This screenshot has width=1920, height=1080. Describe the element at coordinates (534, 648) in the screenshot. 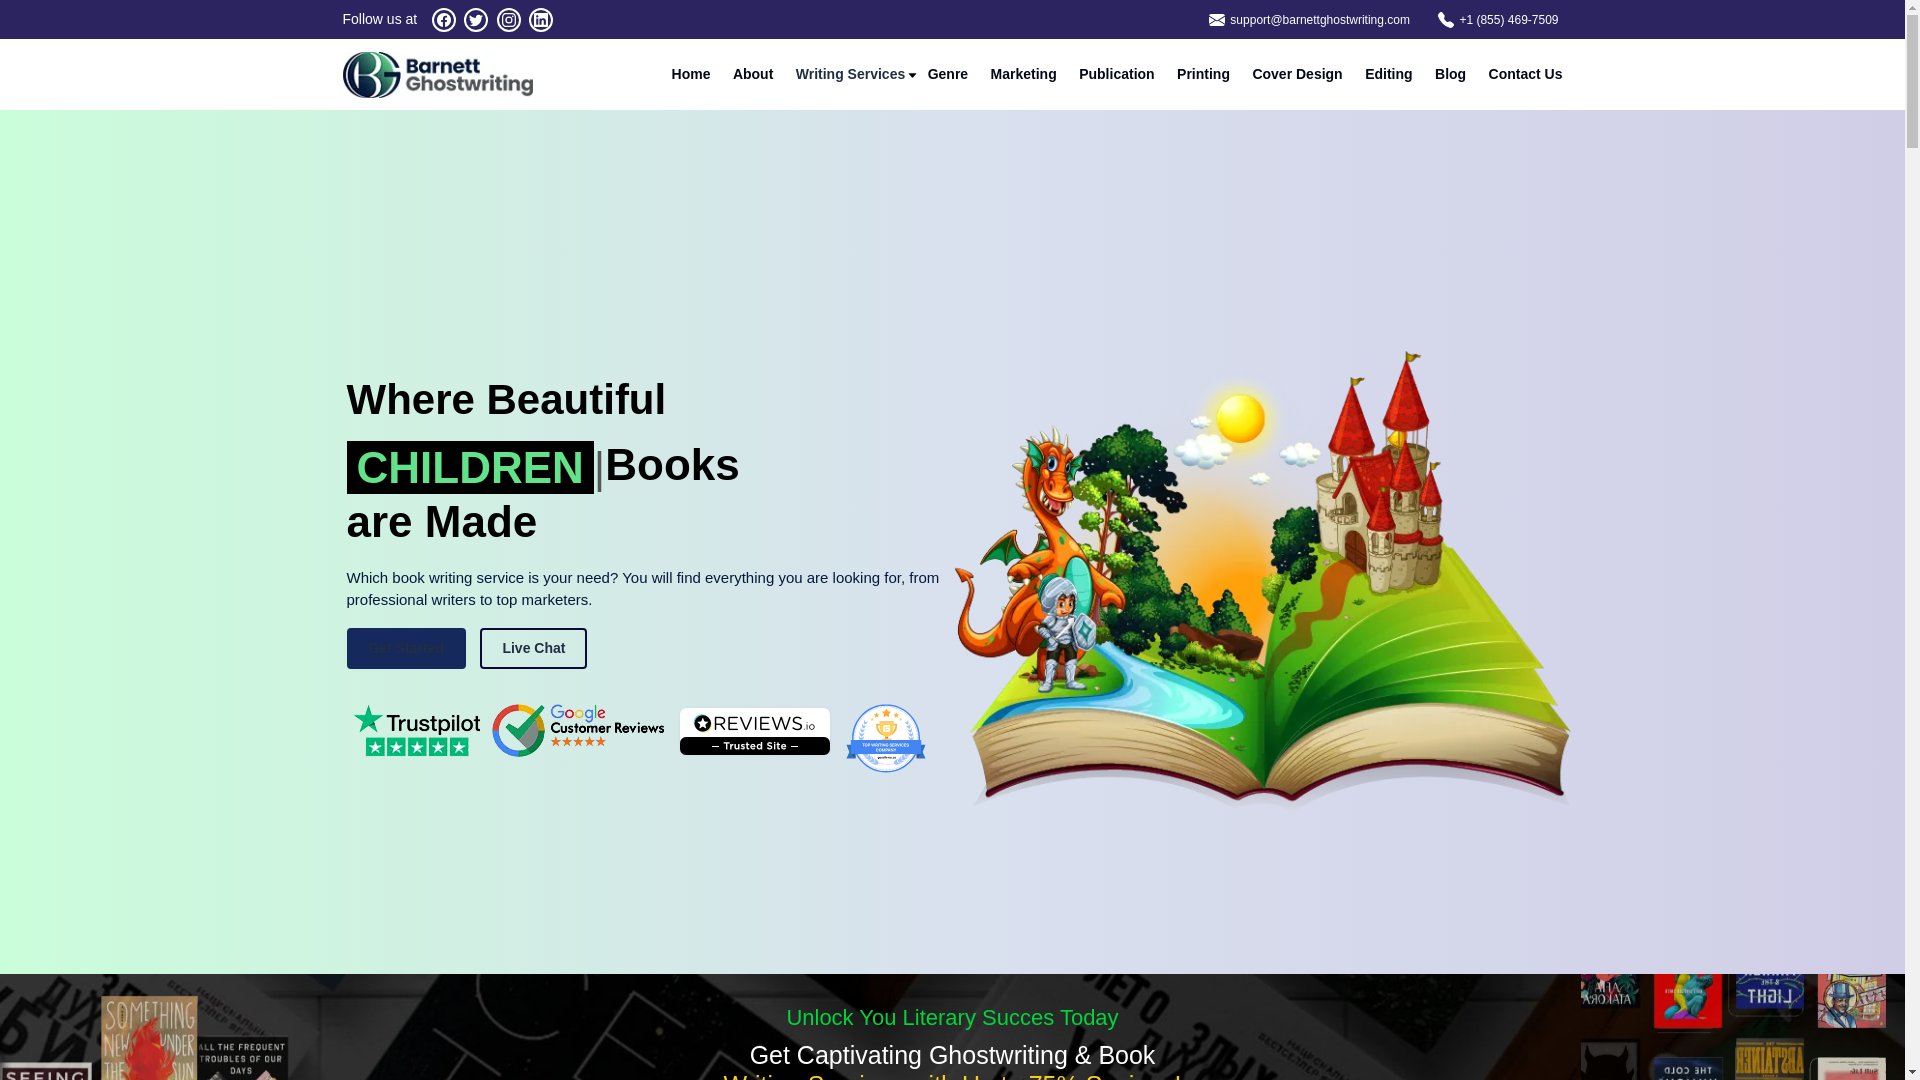

I see `Live Chat` at that location.